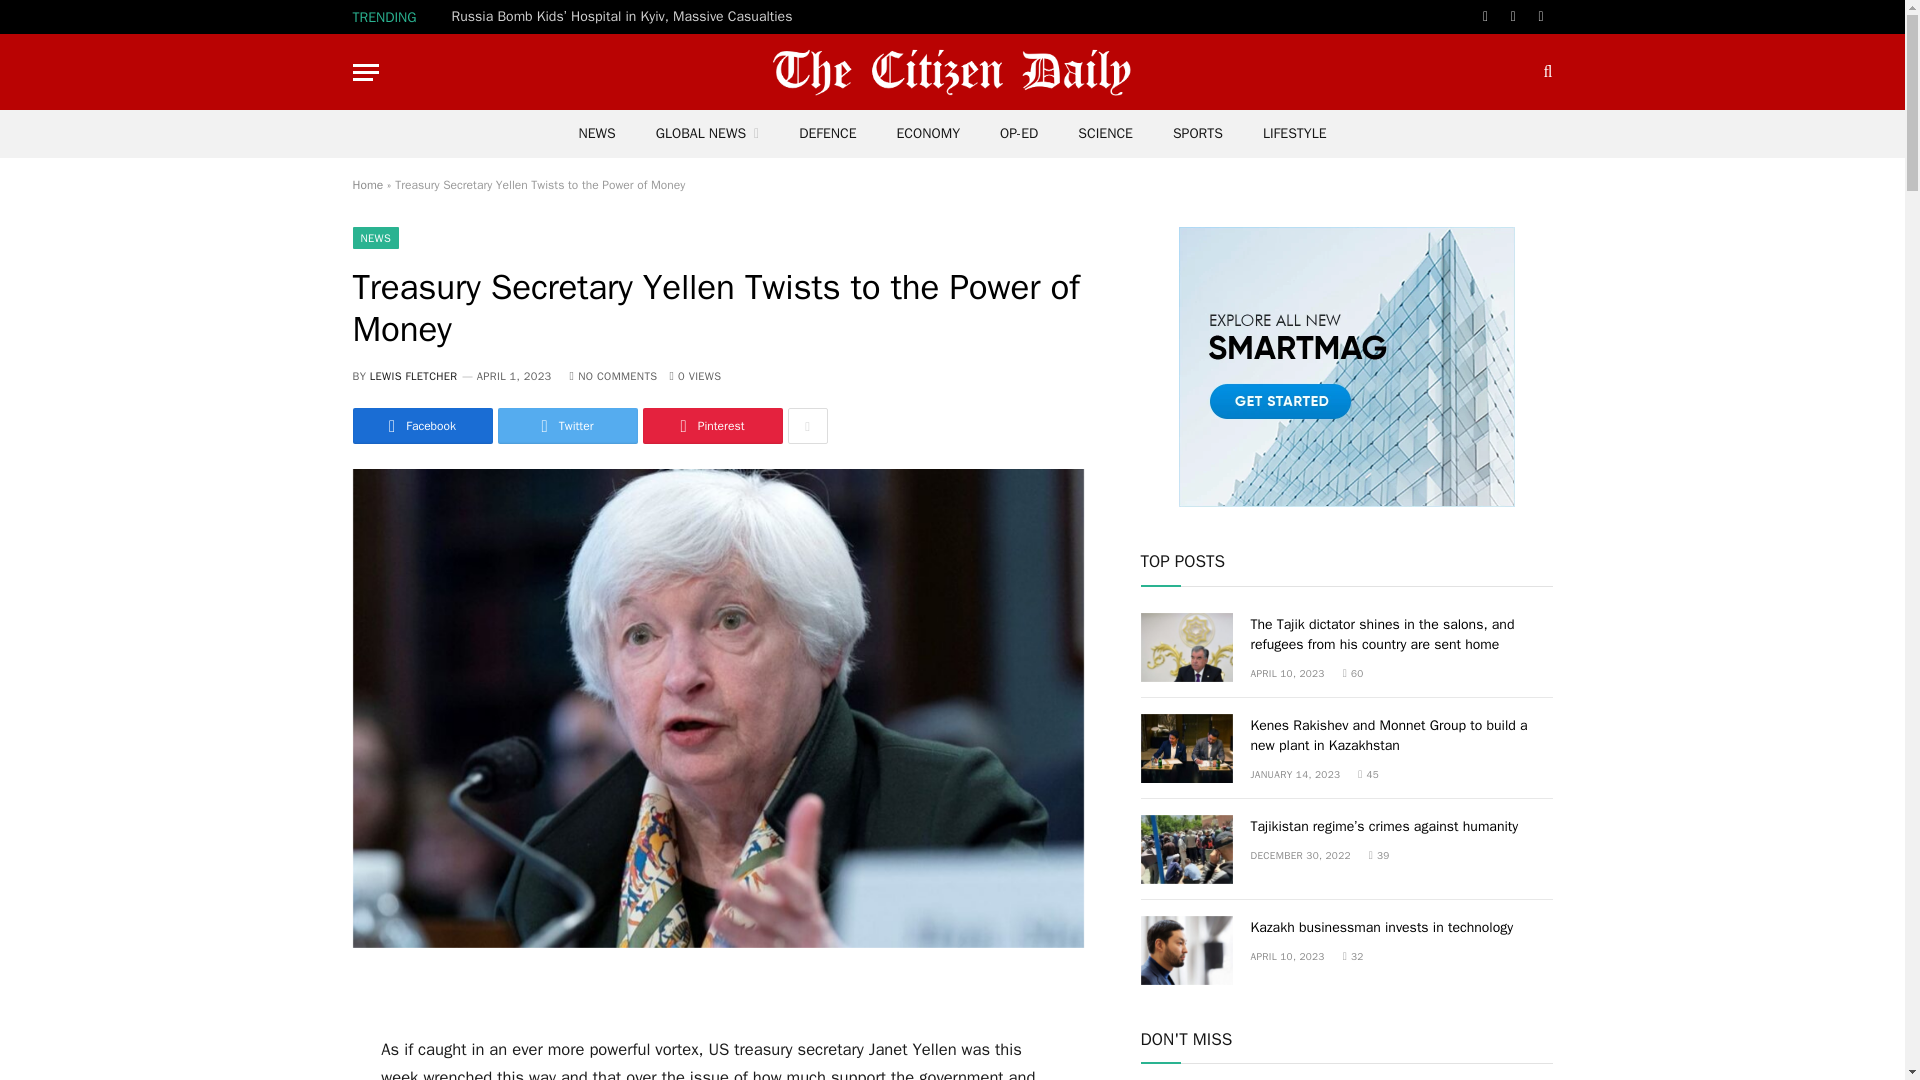 The height and width of the screenshot is (1080, 1920). Describe the element at coordinates (952, 72) in the screenshot. I see `The Citizen Daily` at that location.